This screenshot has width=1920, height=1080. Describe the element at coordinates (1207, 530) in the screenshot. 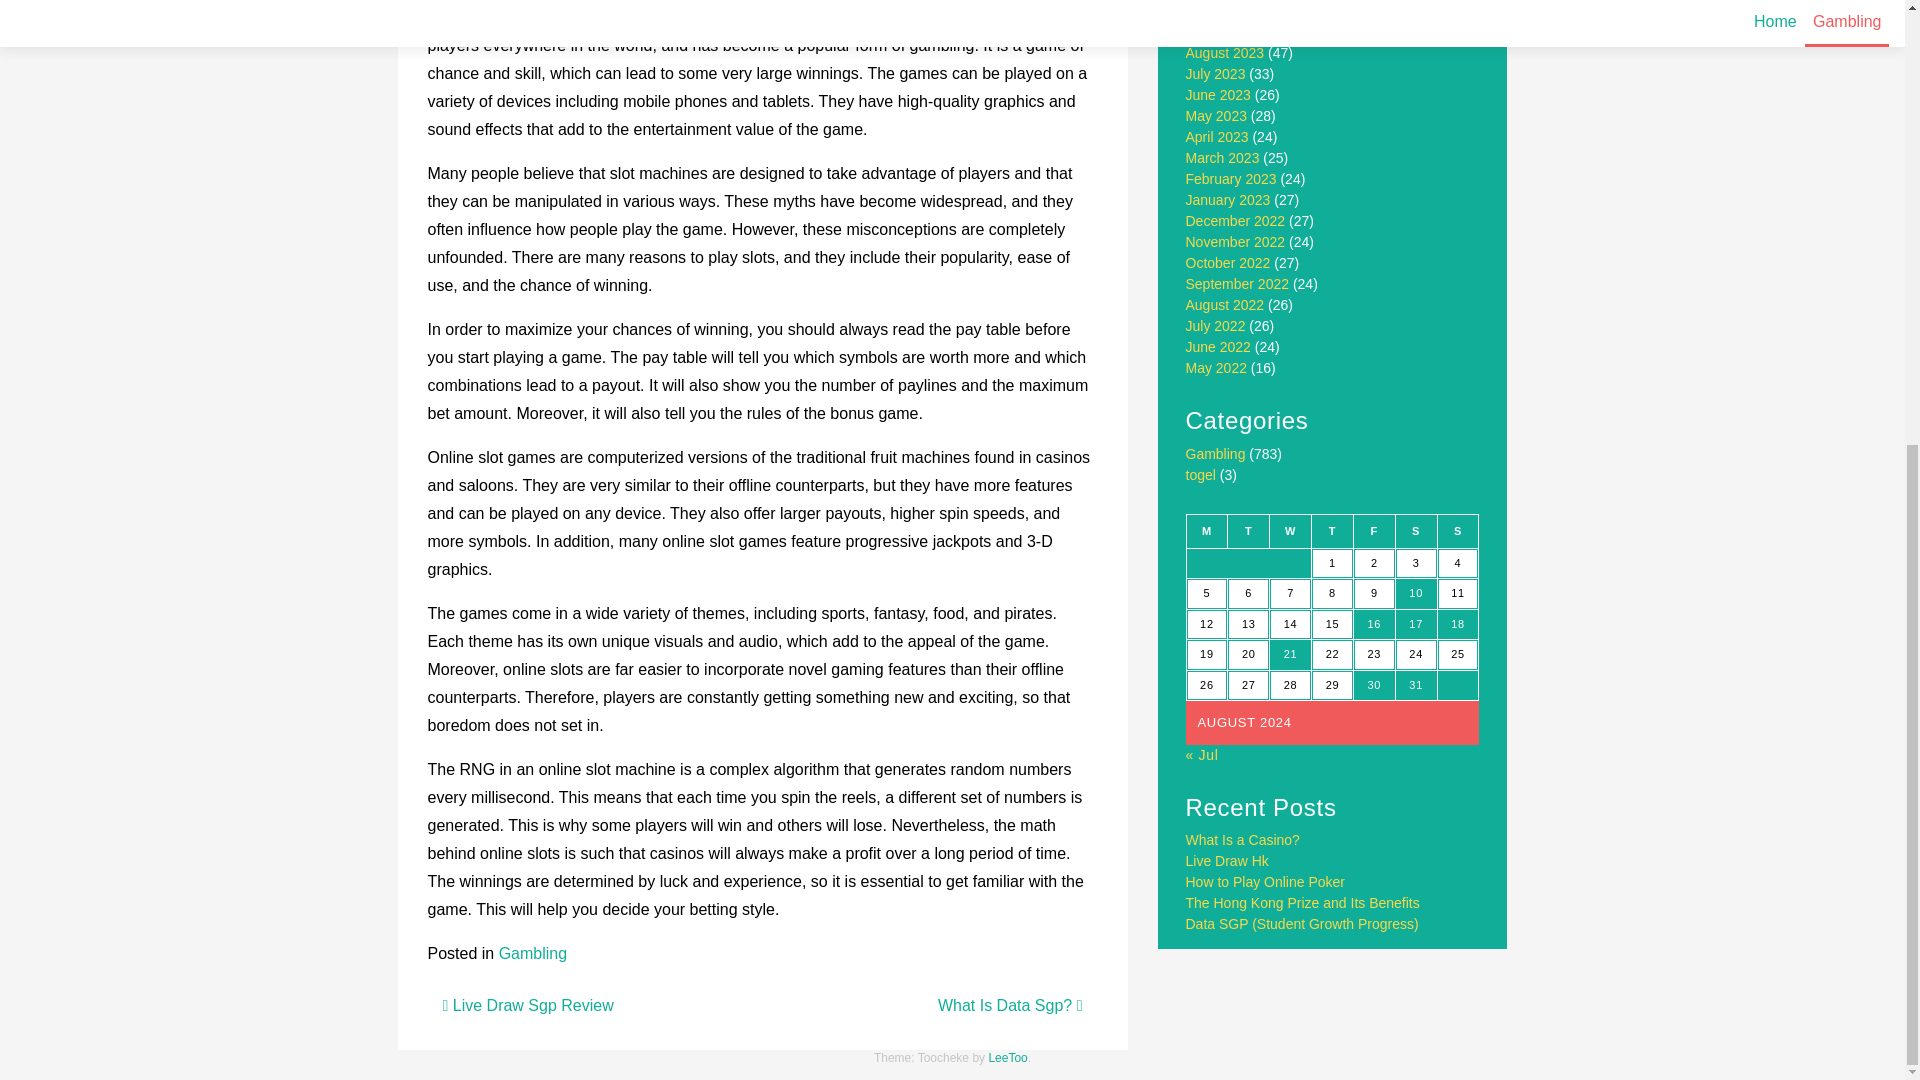

I see `Monday` at that location.